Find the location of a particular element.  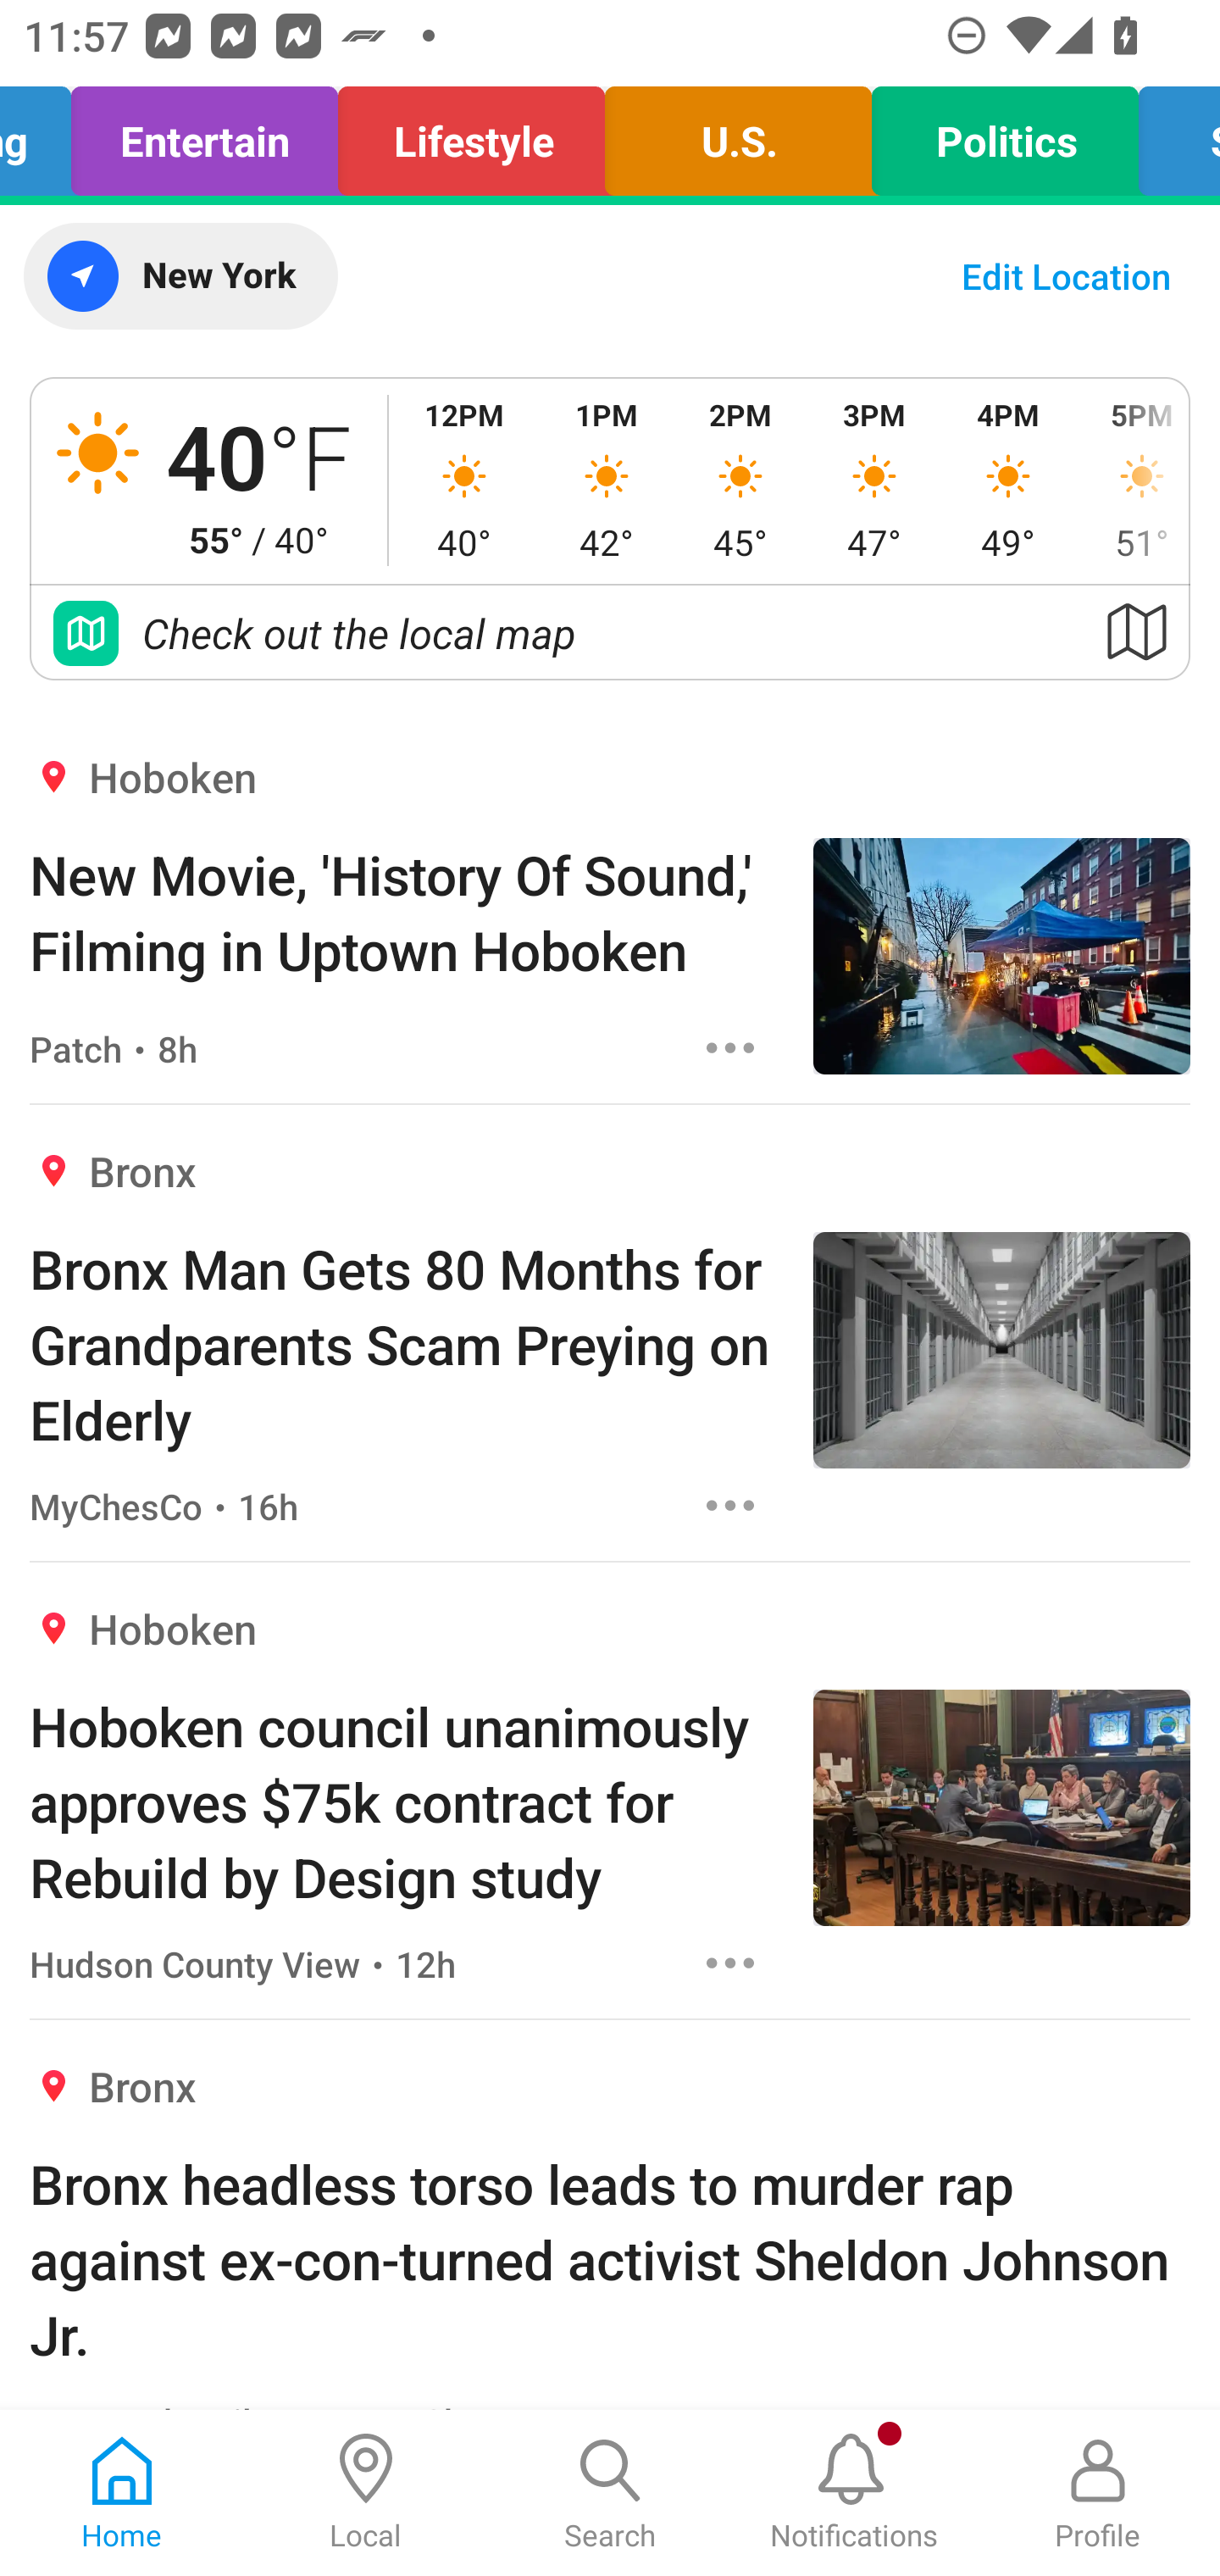

New York is located at coordinates (180, 276).